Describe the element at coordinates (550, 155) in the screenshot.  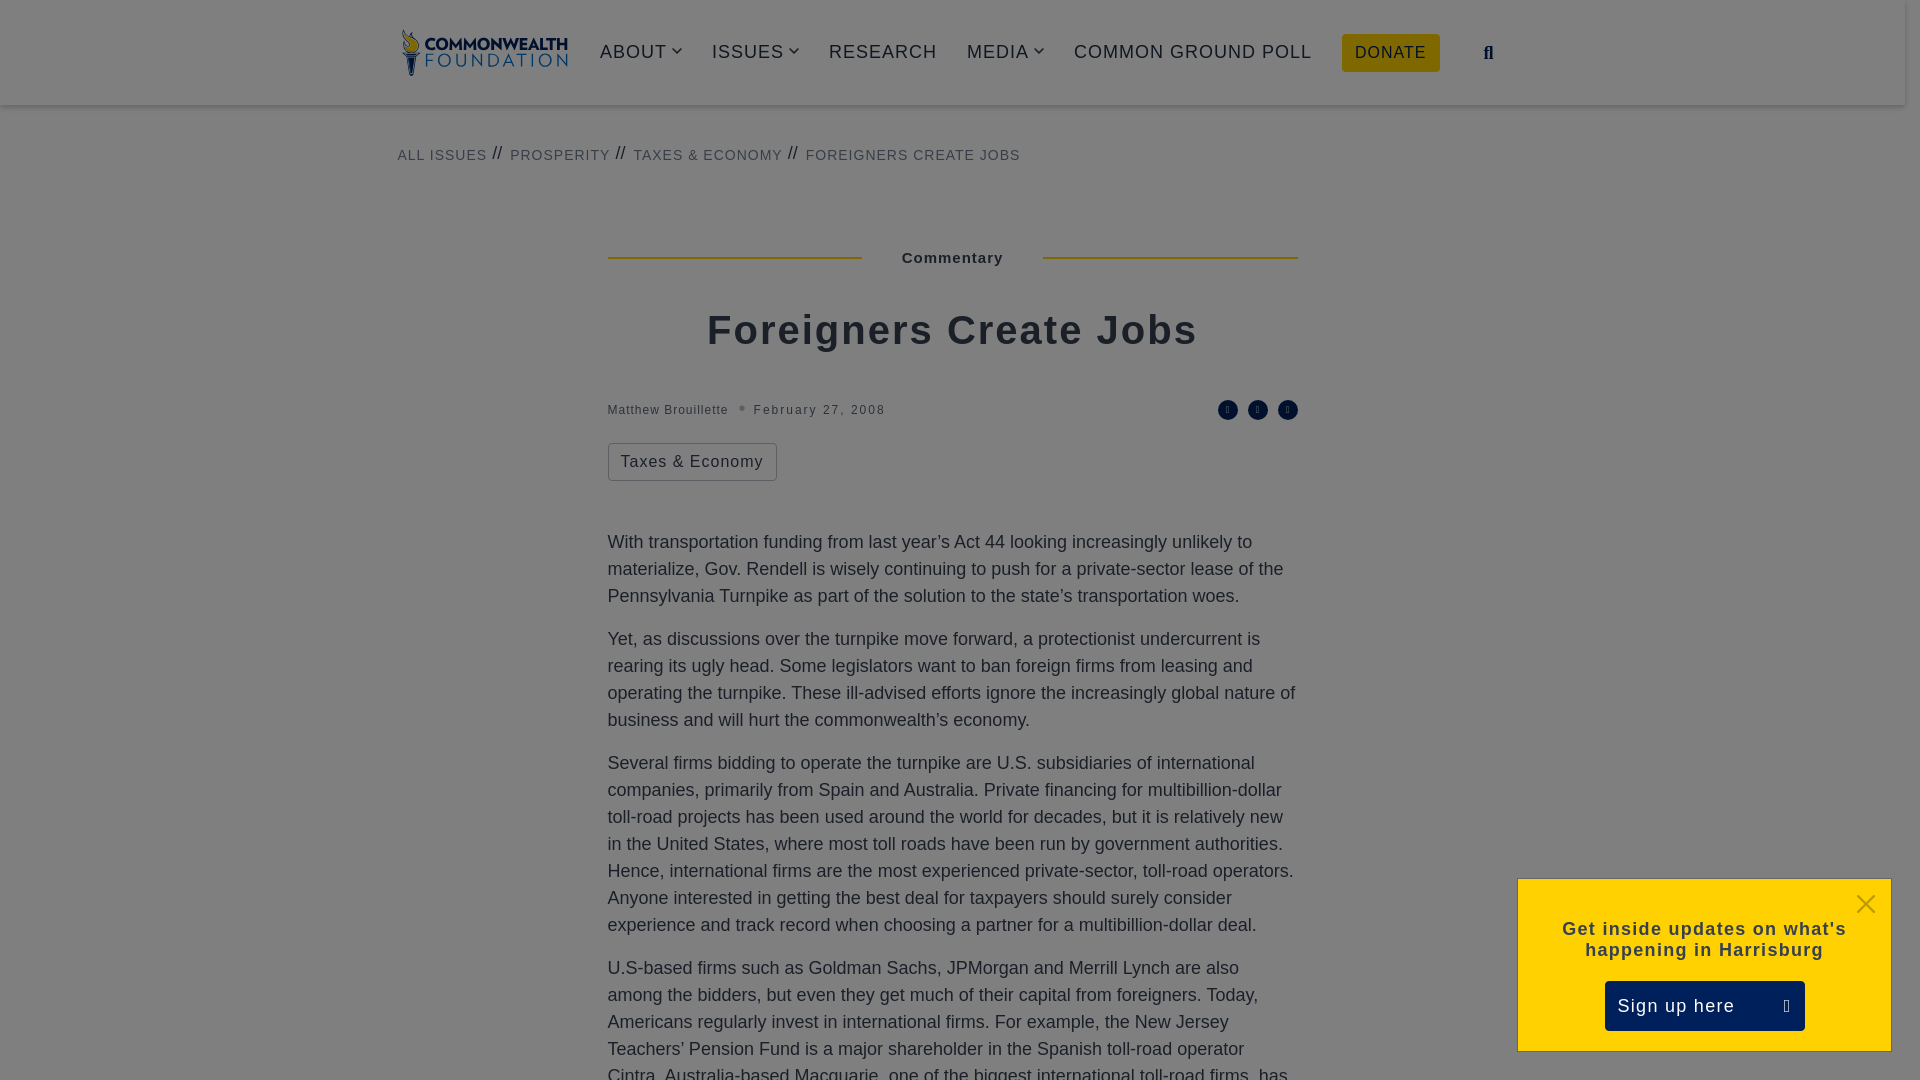
I see `PROSPERITY` at that location.